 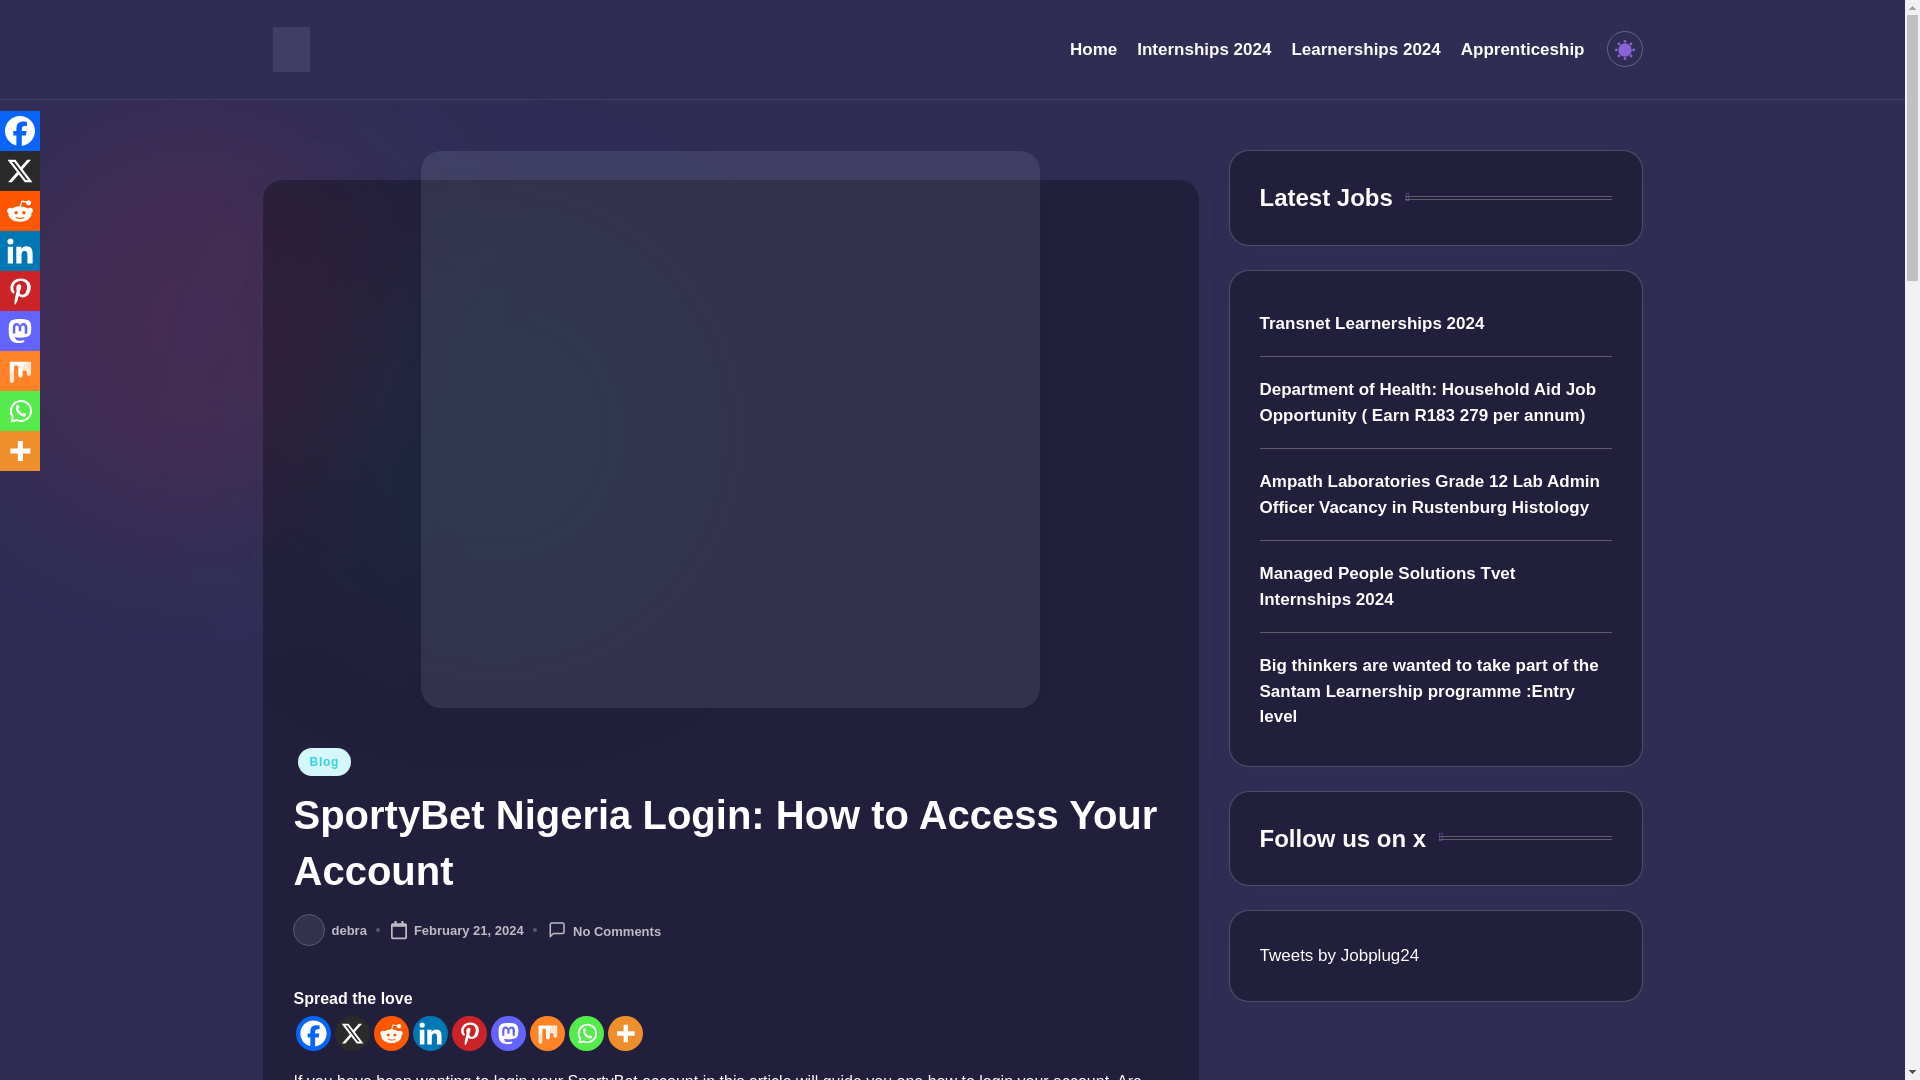 What do you see at coordinates (391, 1033) in the screenshot?
I see `Reddit` at bounding box center [391, 1033].